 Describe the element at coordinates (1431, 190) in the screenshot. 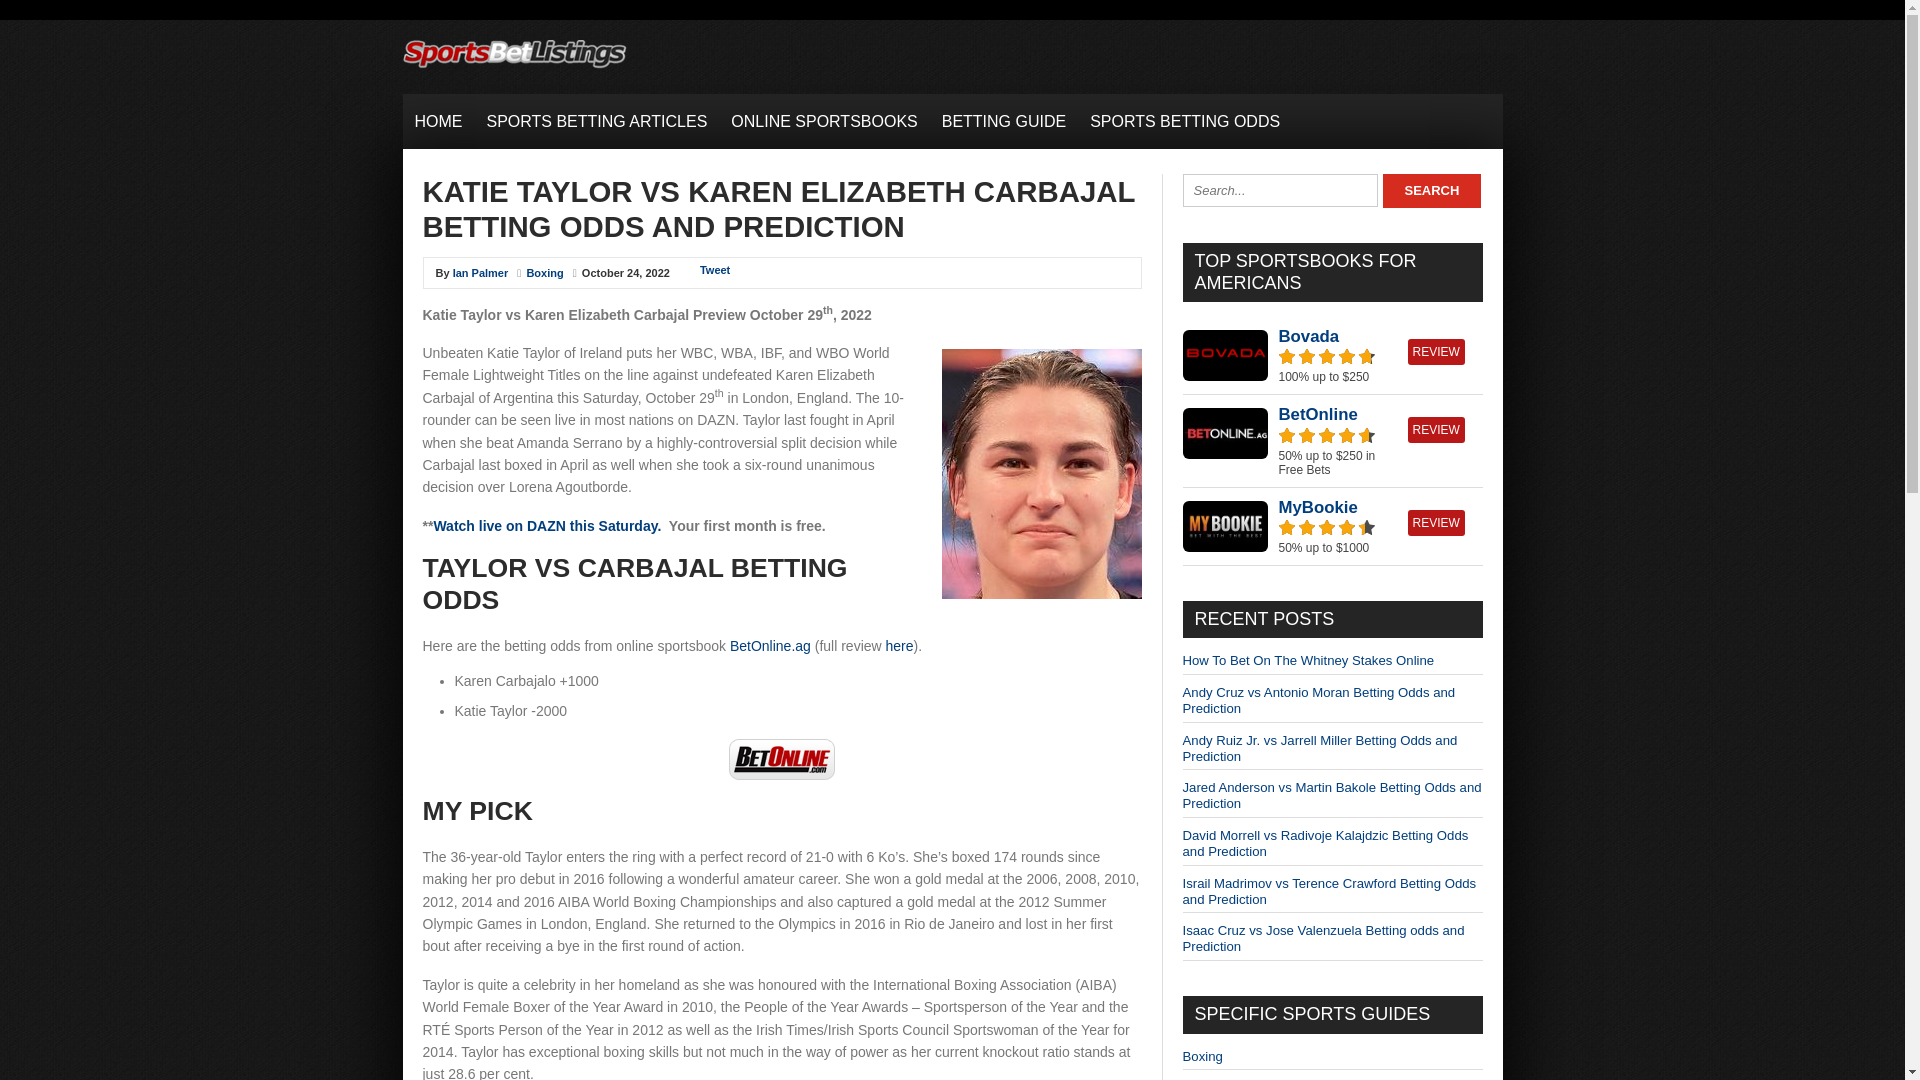

I see `Search` at that location.